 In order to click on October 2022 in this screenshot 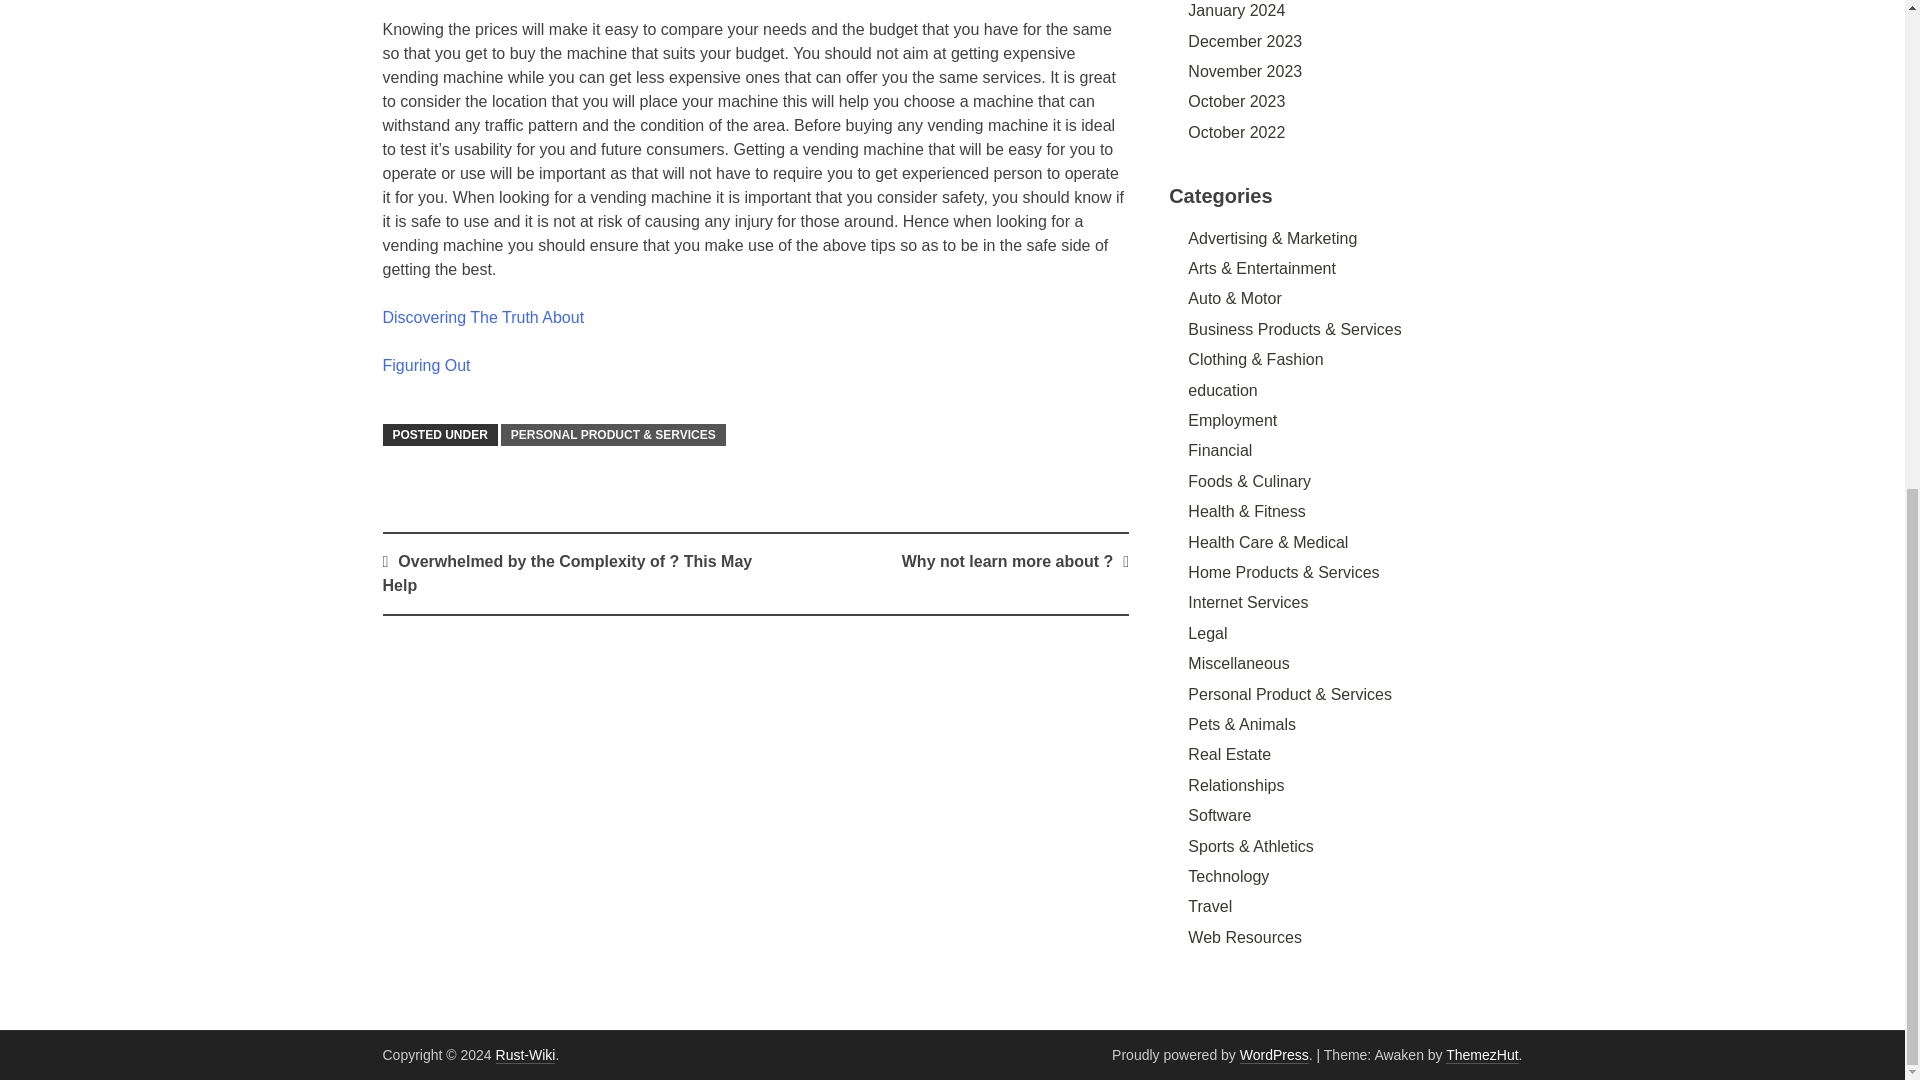, I will do `click(1236, 132)`.